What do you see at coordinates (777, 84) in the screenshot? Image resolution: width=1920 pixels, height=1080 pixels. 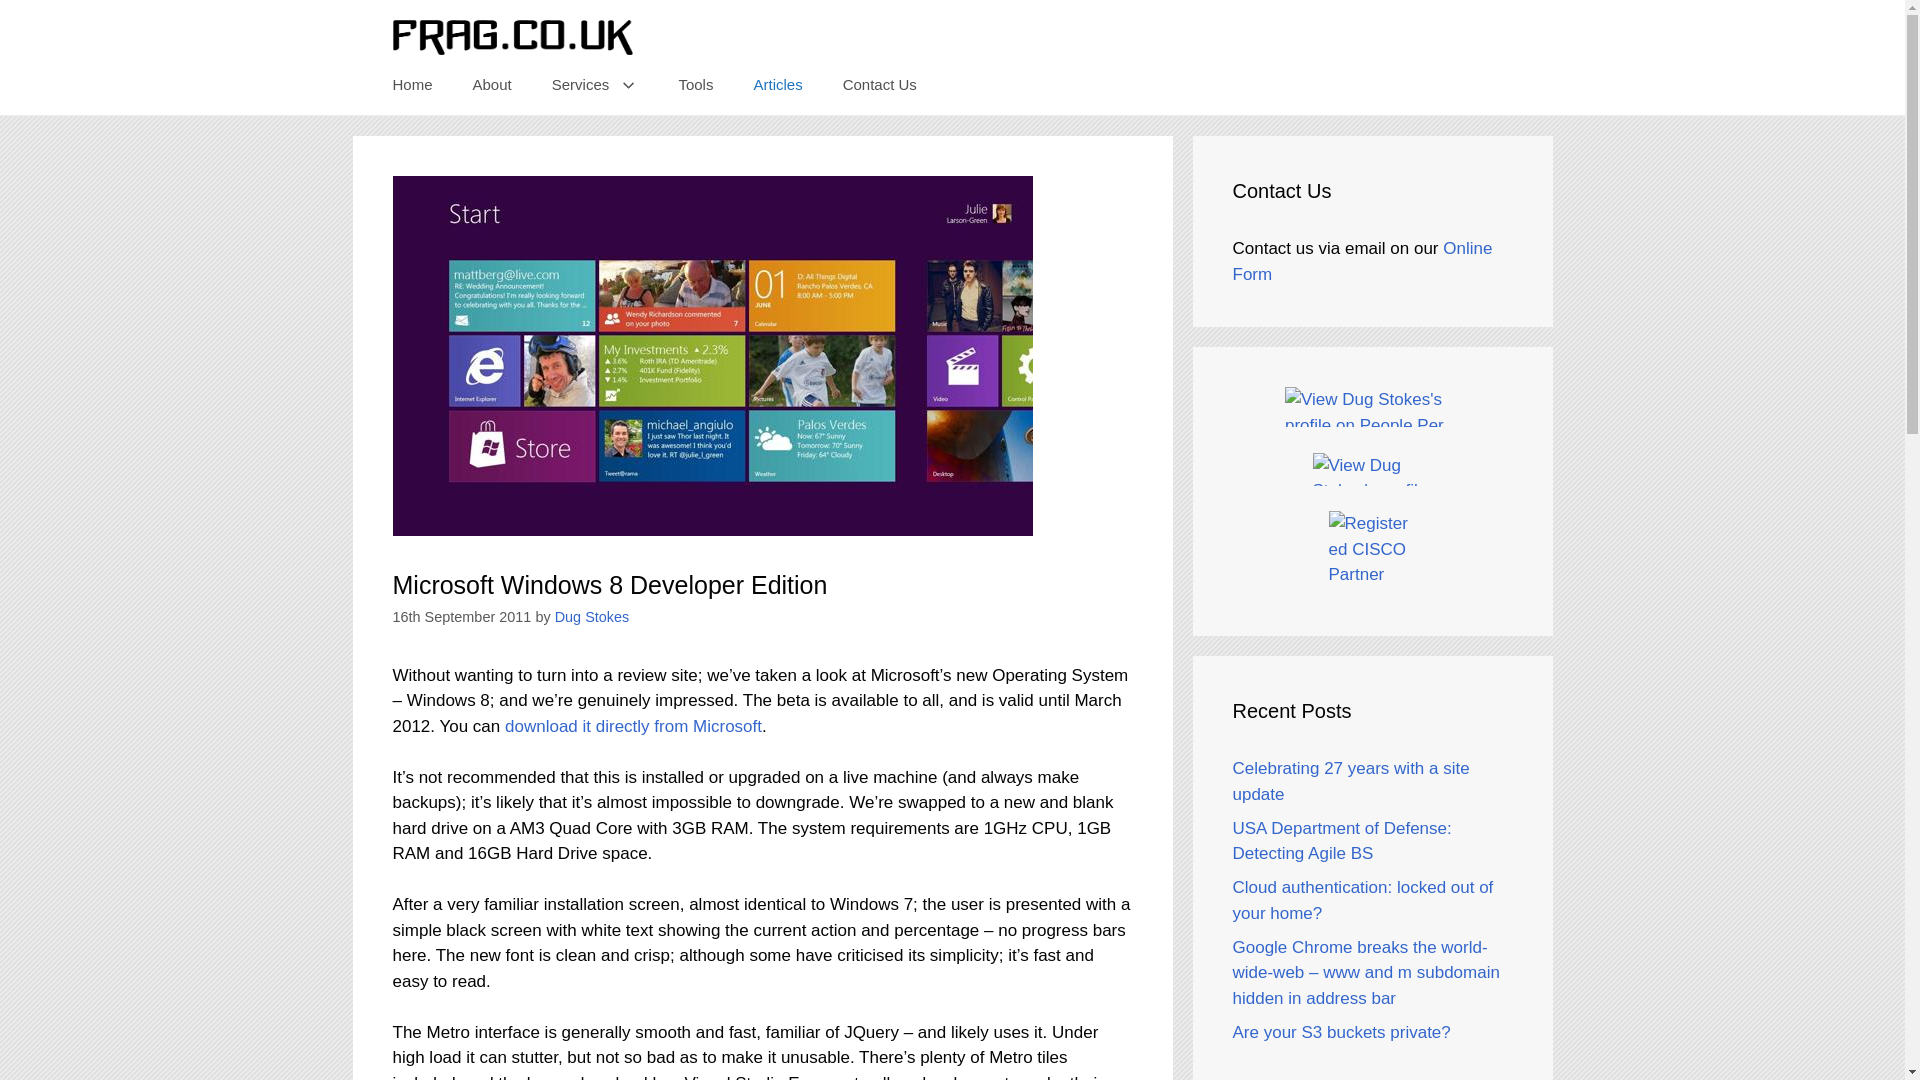 I see `Articles` at bounding box center [777, 84].